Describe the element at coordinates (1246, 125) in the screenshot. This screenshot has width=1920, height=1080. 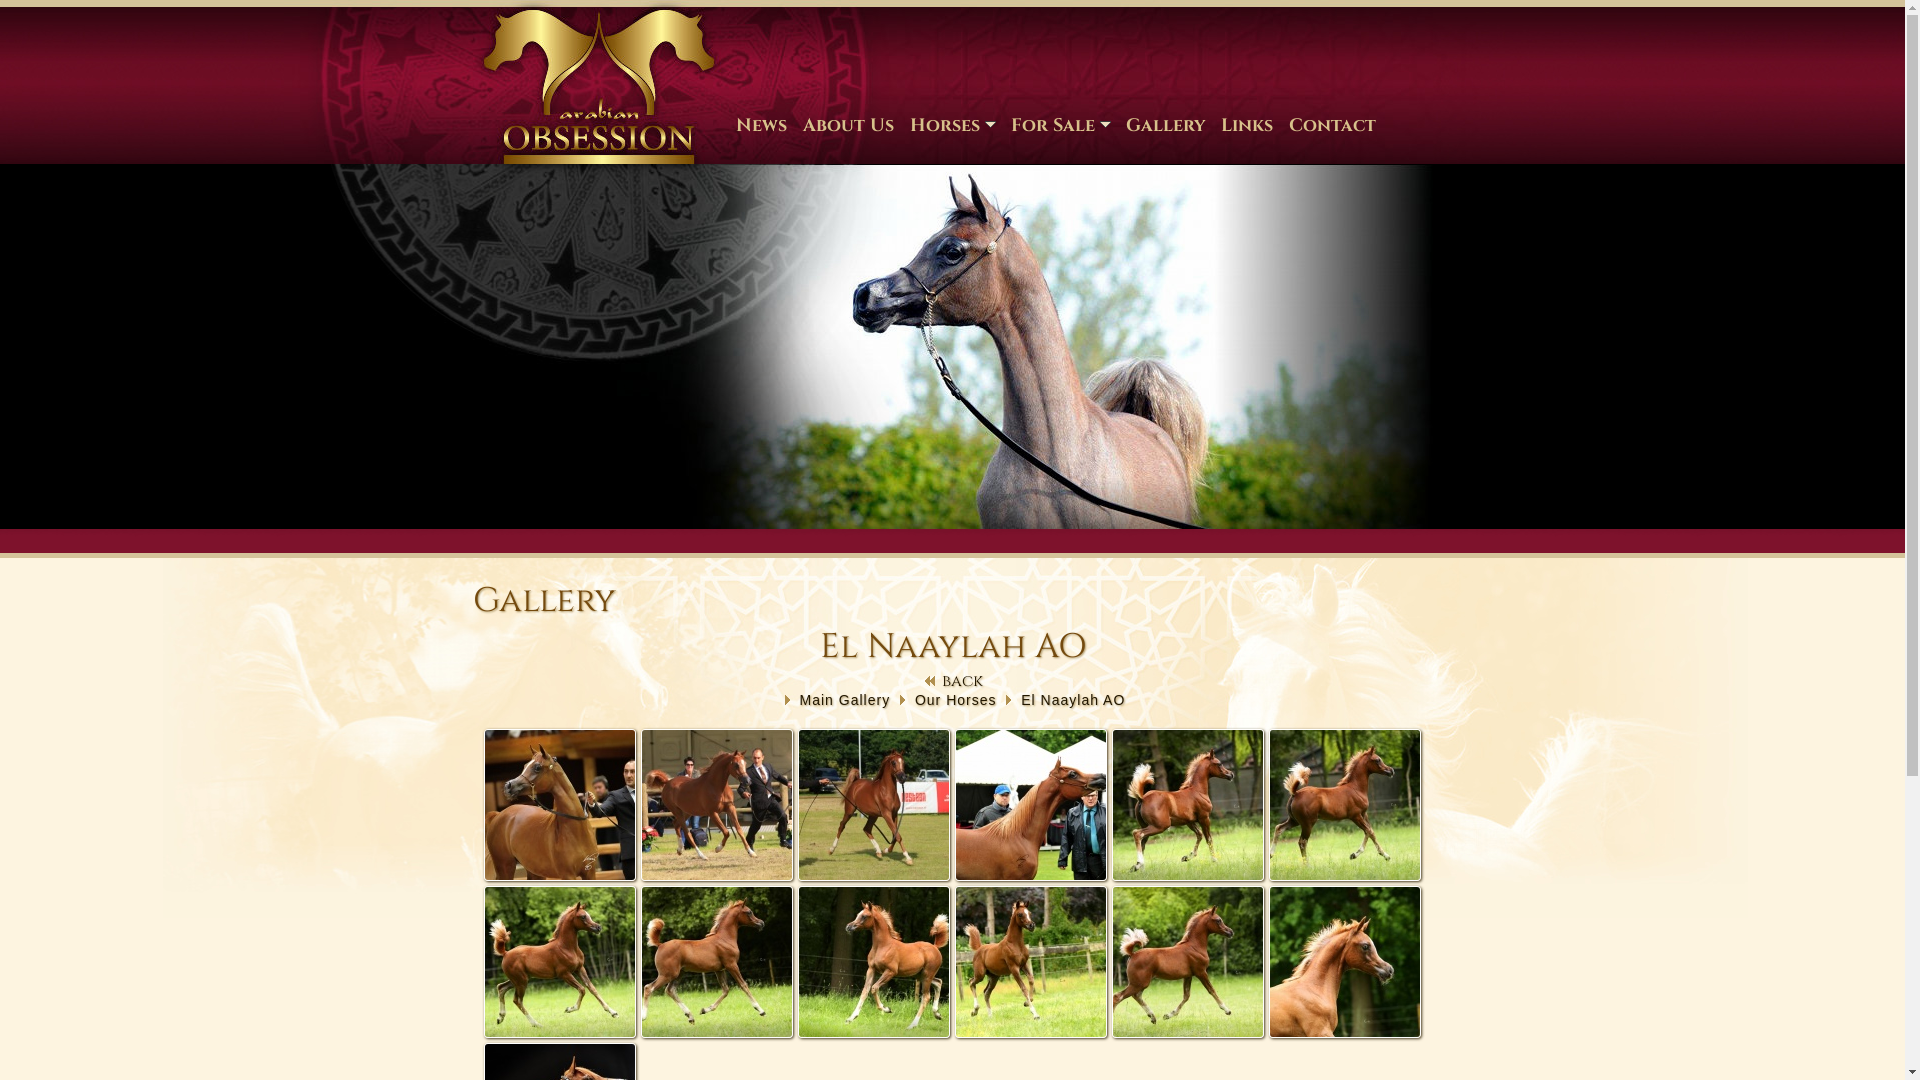
I see `Links` at that location.